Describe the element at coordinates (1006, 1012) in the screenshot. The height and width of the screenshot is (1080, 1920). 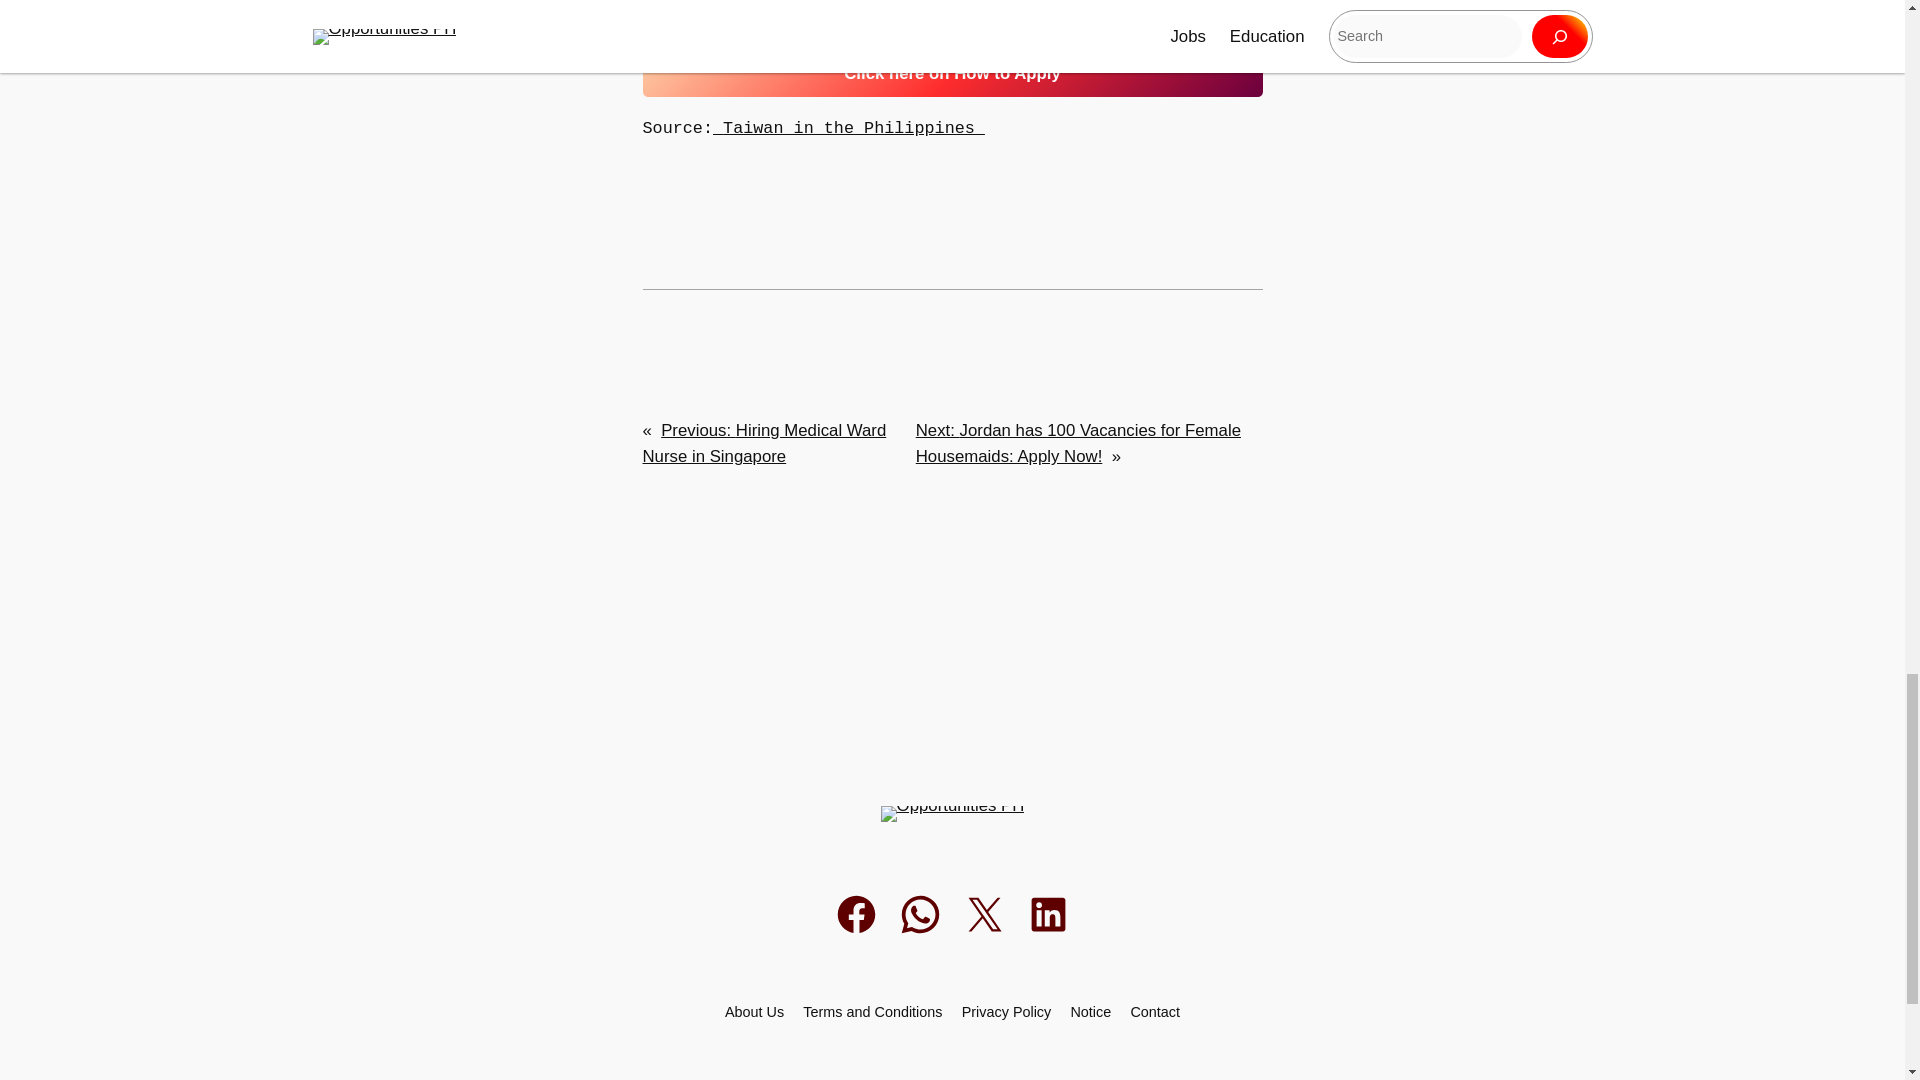
I see `Privacy Policy` at that location.